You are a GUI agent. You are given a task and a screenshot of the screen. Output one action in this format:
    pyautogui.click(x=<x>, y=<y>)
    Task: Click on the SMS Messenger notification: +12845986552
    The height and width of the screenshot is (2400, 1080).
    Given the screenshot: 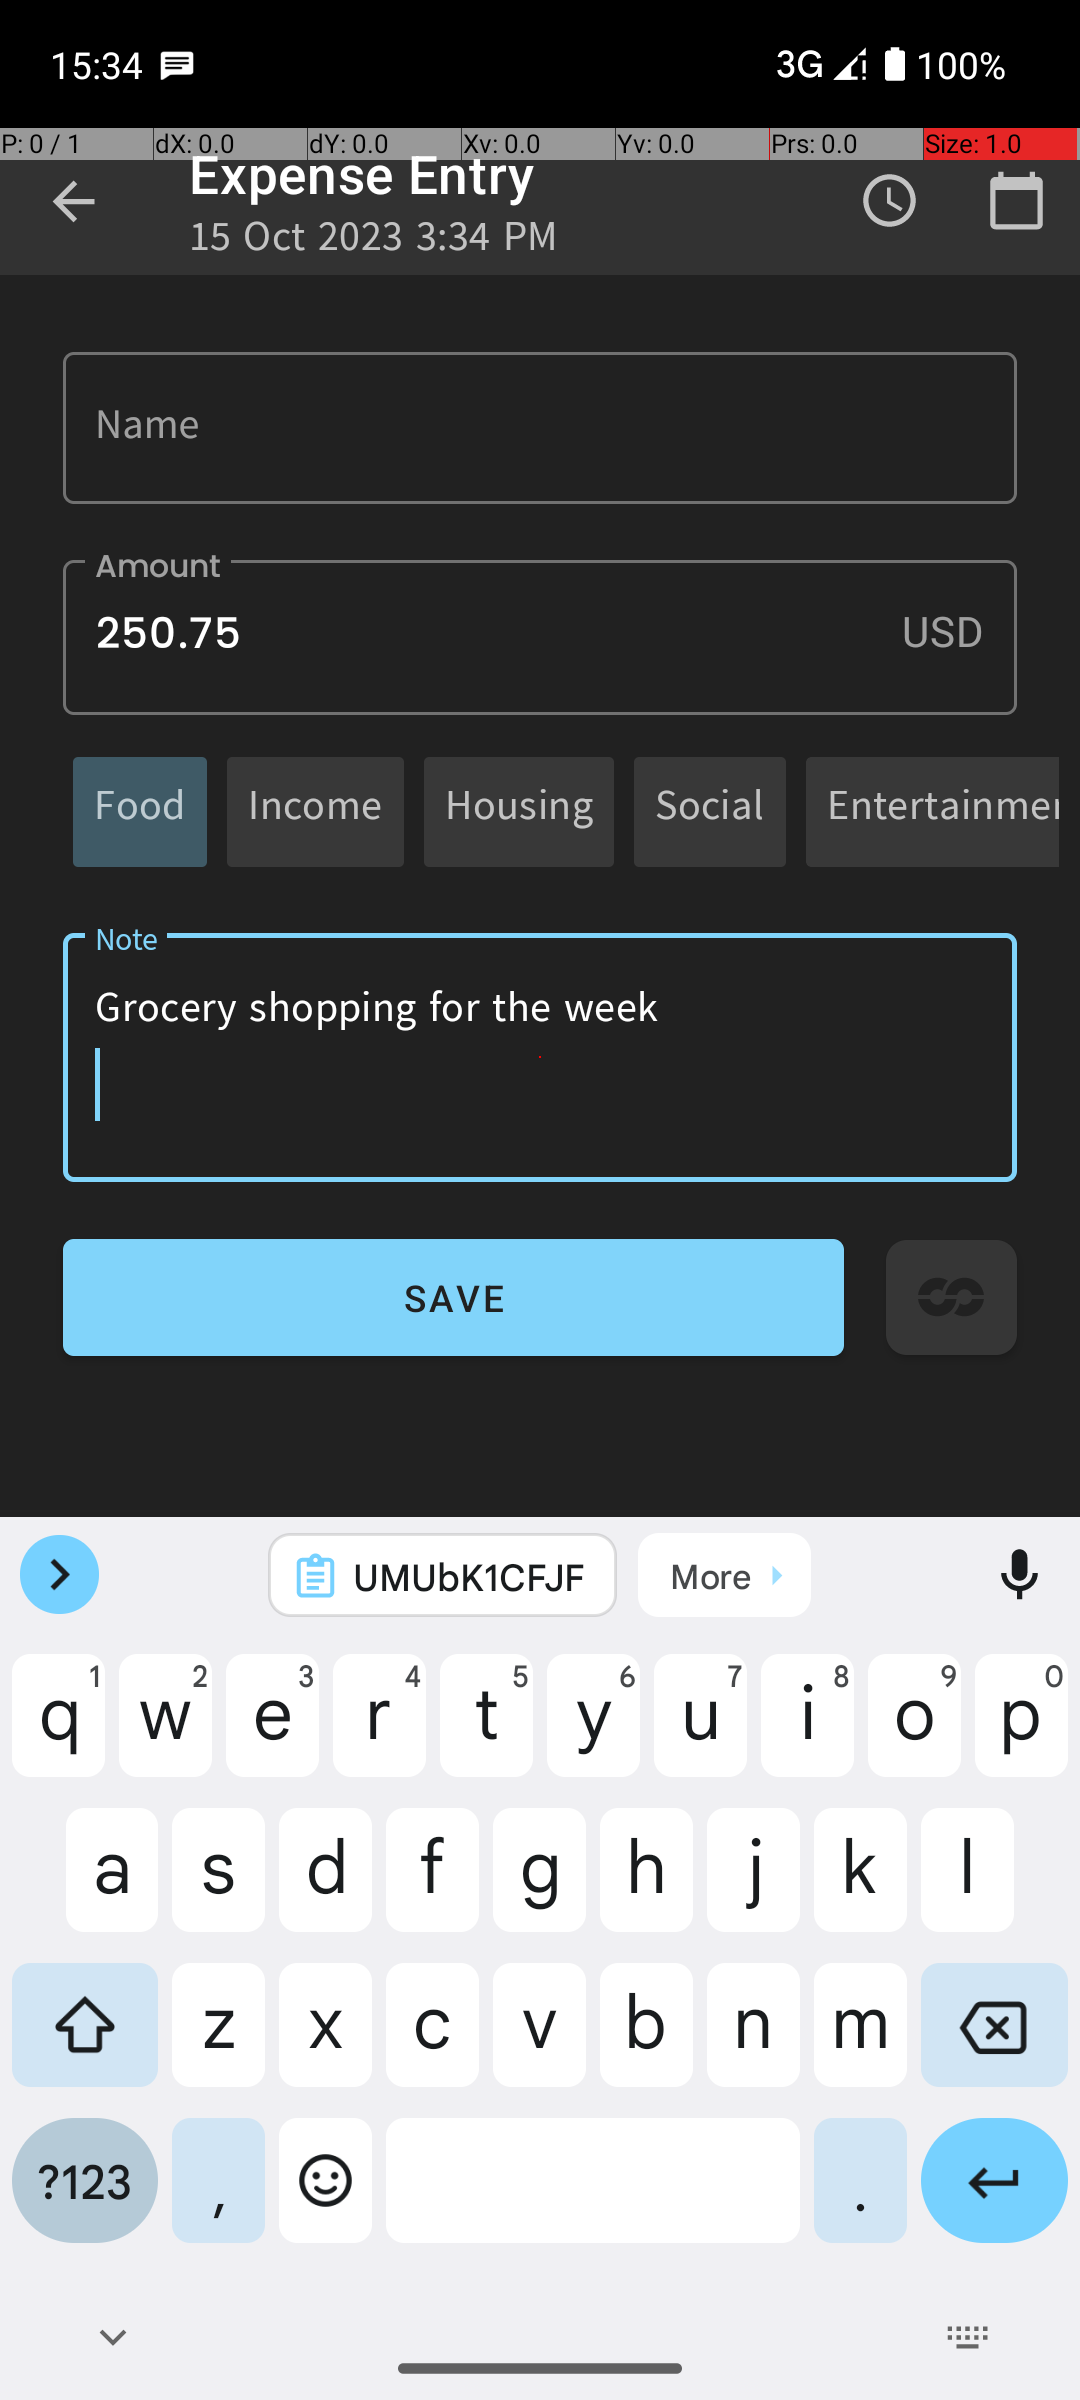 What is the action you would take?
    pyautogui.click(x=177, y=64)
    